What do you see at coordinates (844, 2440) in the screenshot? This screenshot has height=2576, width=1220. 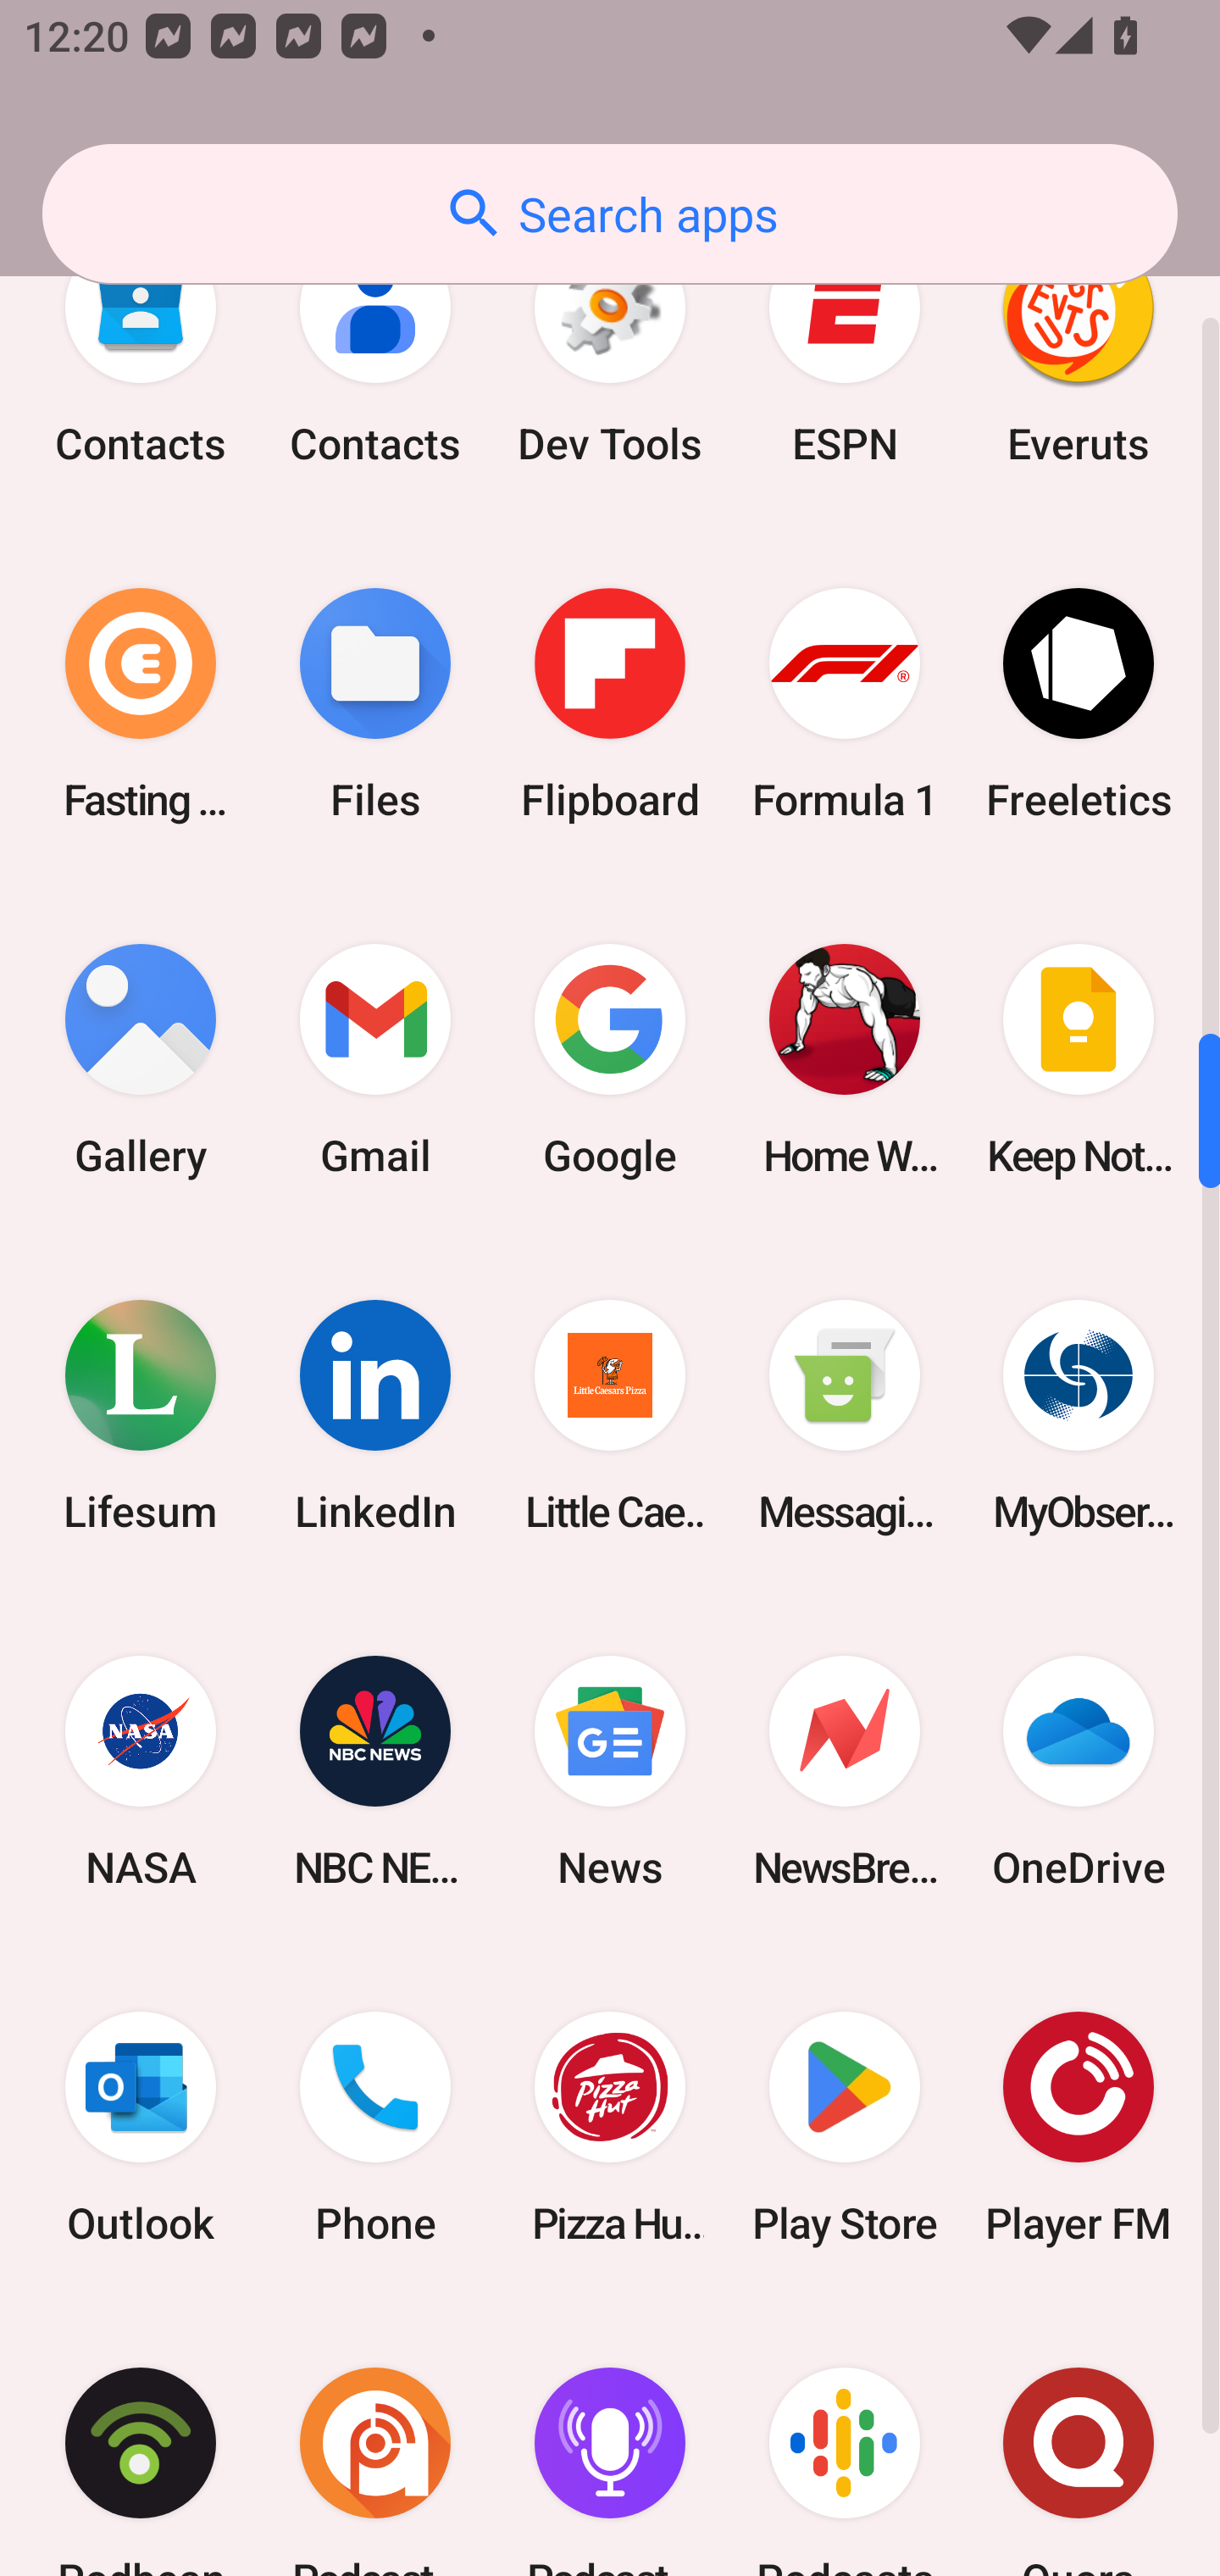 I see `Podcasts` at bounding box center [844, 2440].